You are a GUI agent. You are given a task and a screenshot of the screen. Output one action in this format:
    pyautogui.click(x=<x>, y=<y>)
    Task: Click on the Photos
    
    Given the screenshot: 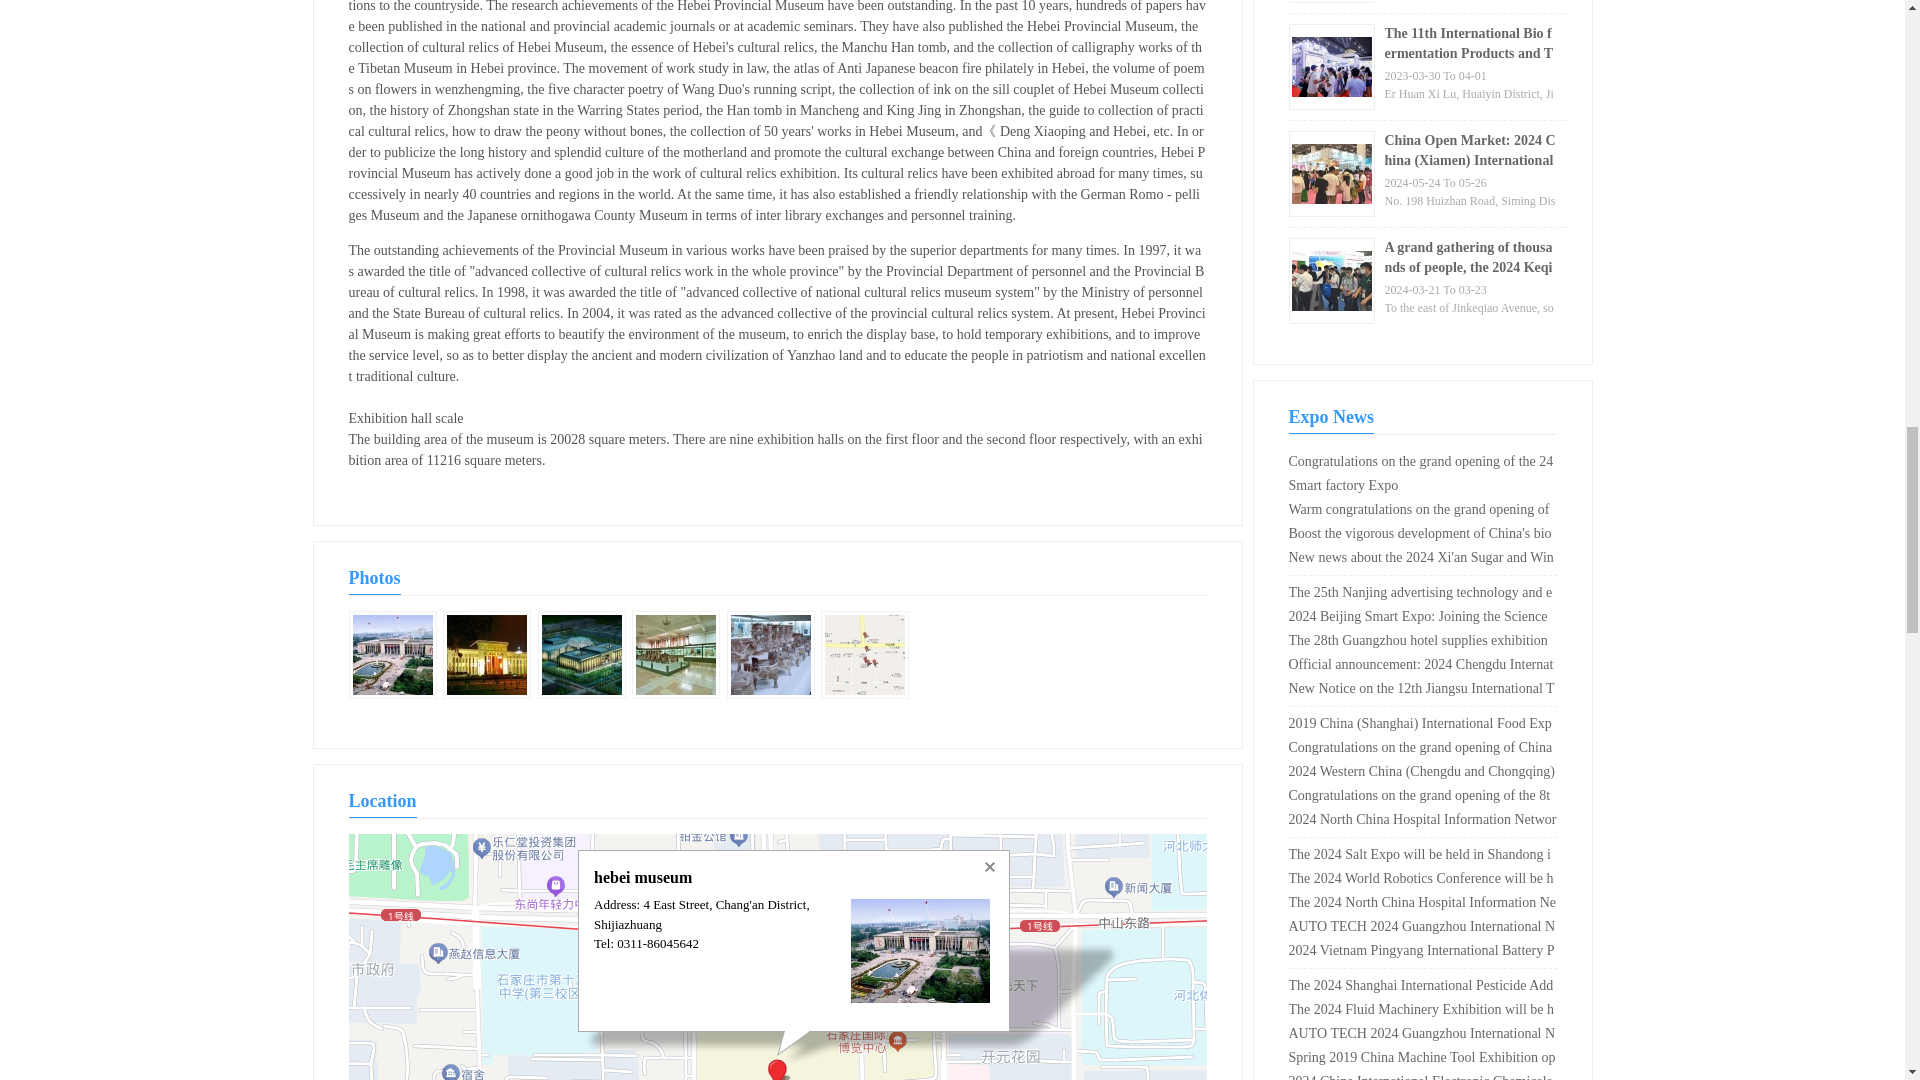 What is the action you would take?
    pyautogui.click(x=676, y=658)
    